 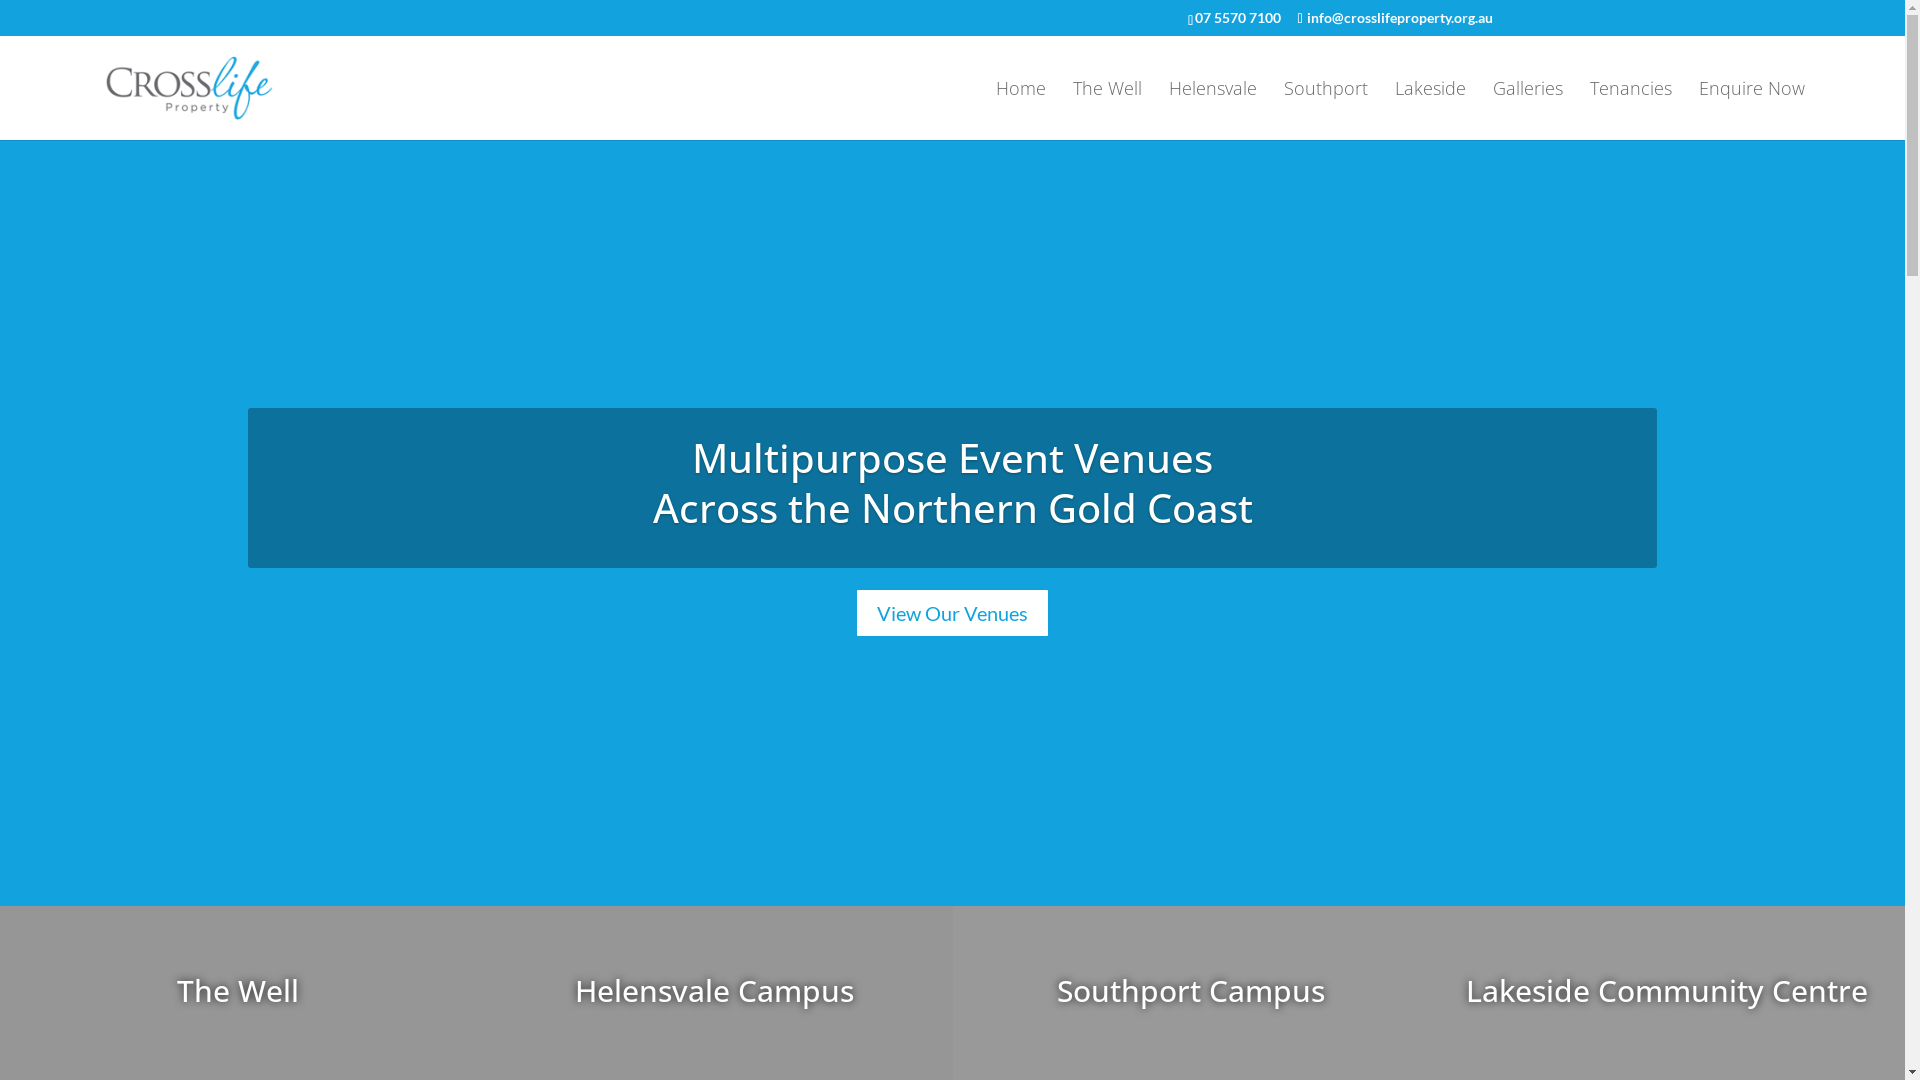 What do you see at coordinates (1326, 110) in the screenshot?
I see `Southport` at bounding box center [1326, 110].